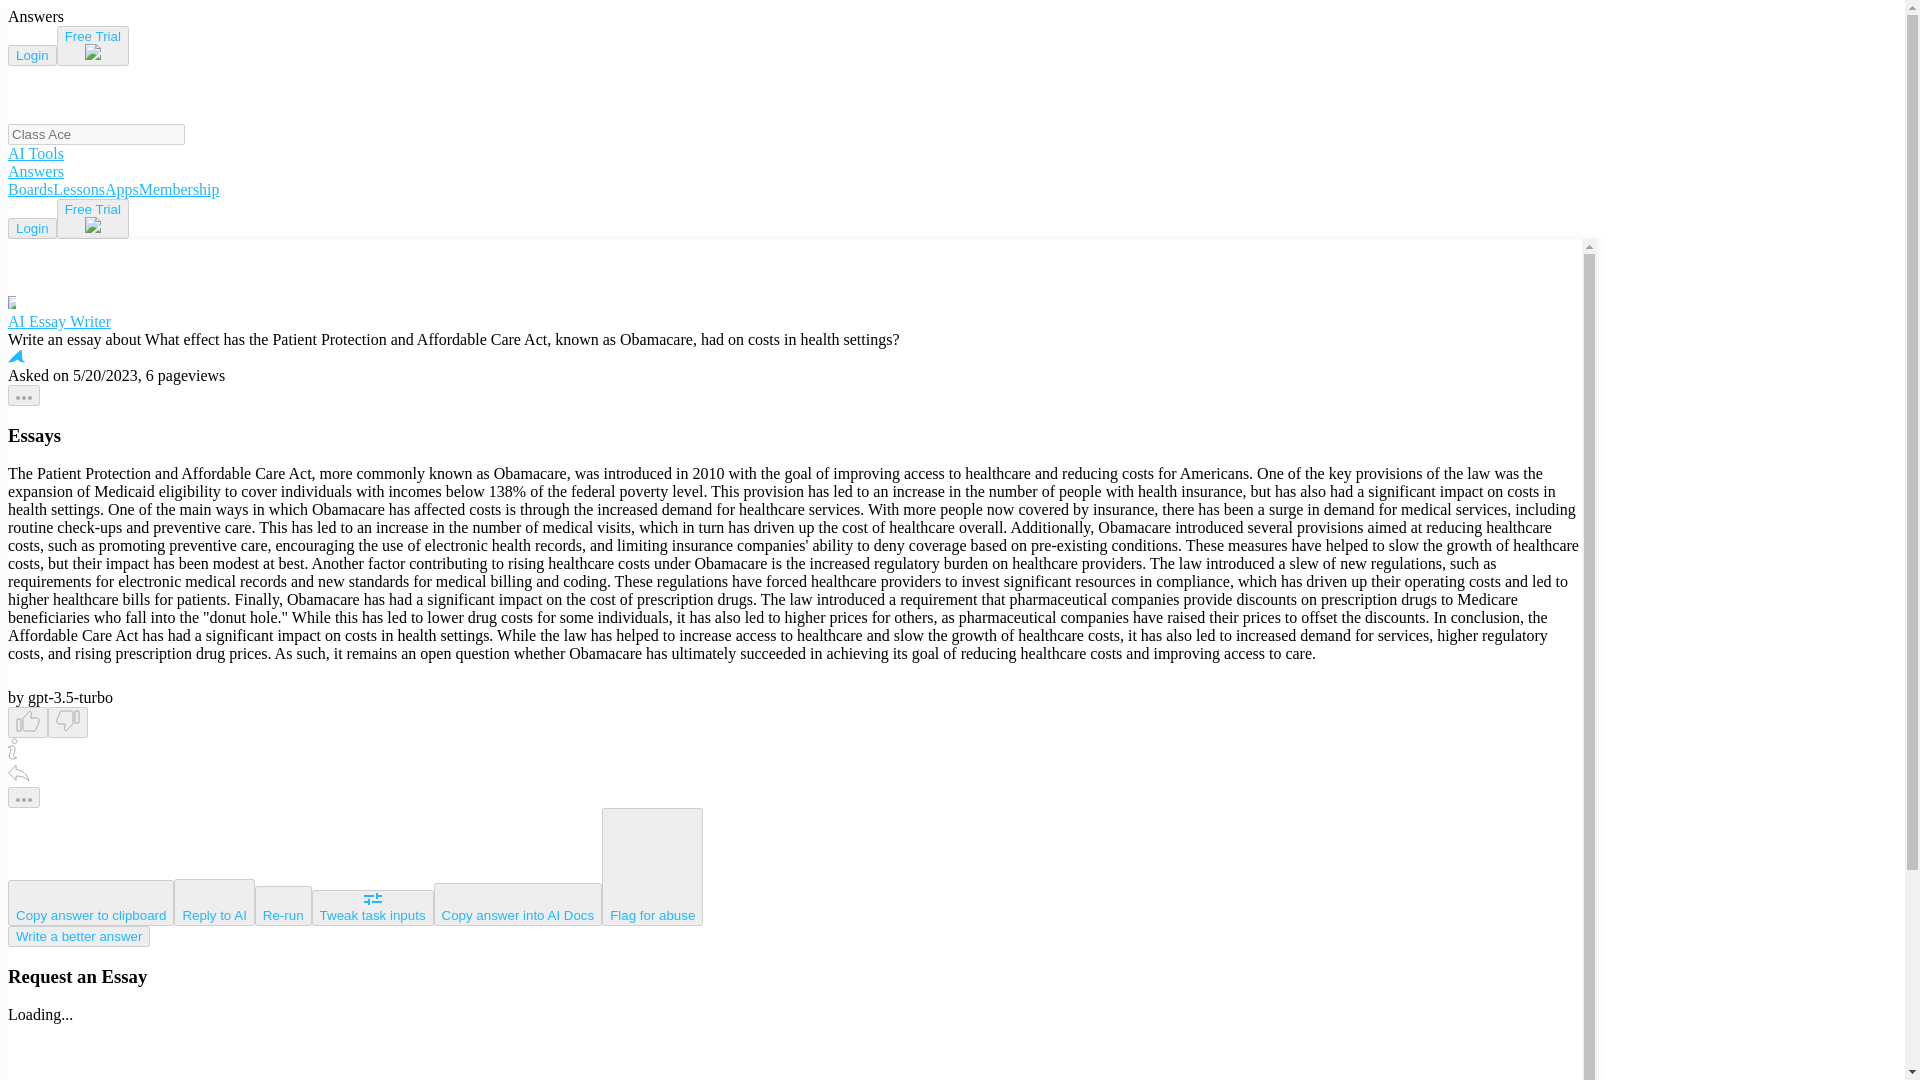  What do you see at coordinates (283, 905) in the screenshot?
I see `Re-run` at bounding box center [283, 905].